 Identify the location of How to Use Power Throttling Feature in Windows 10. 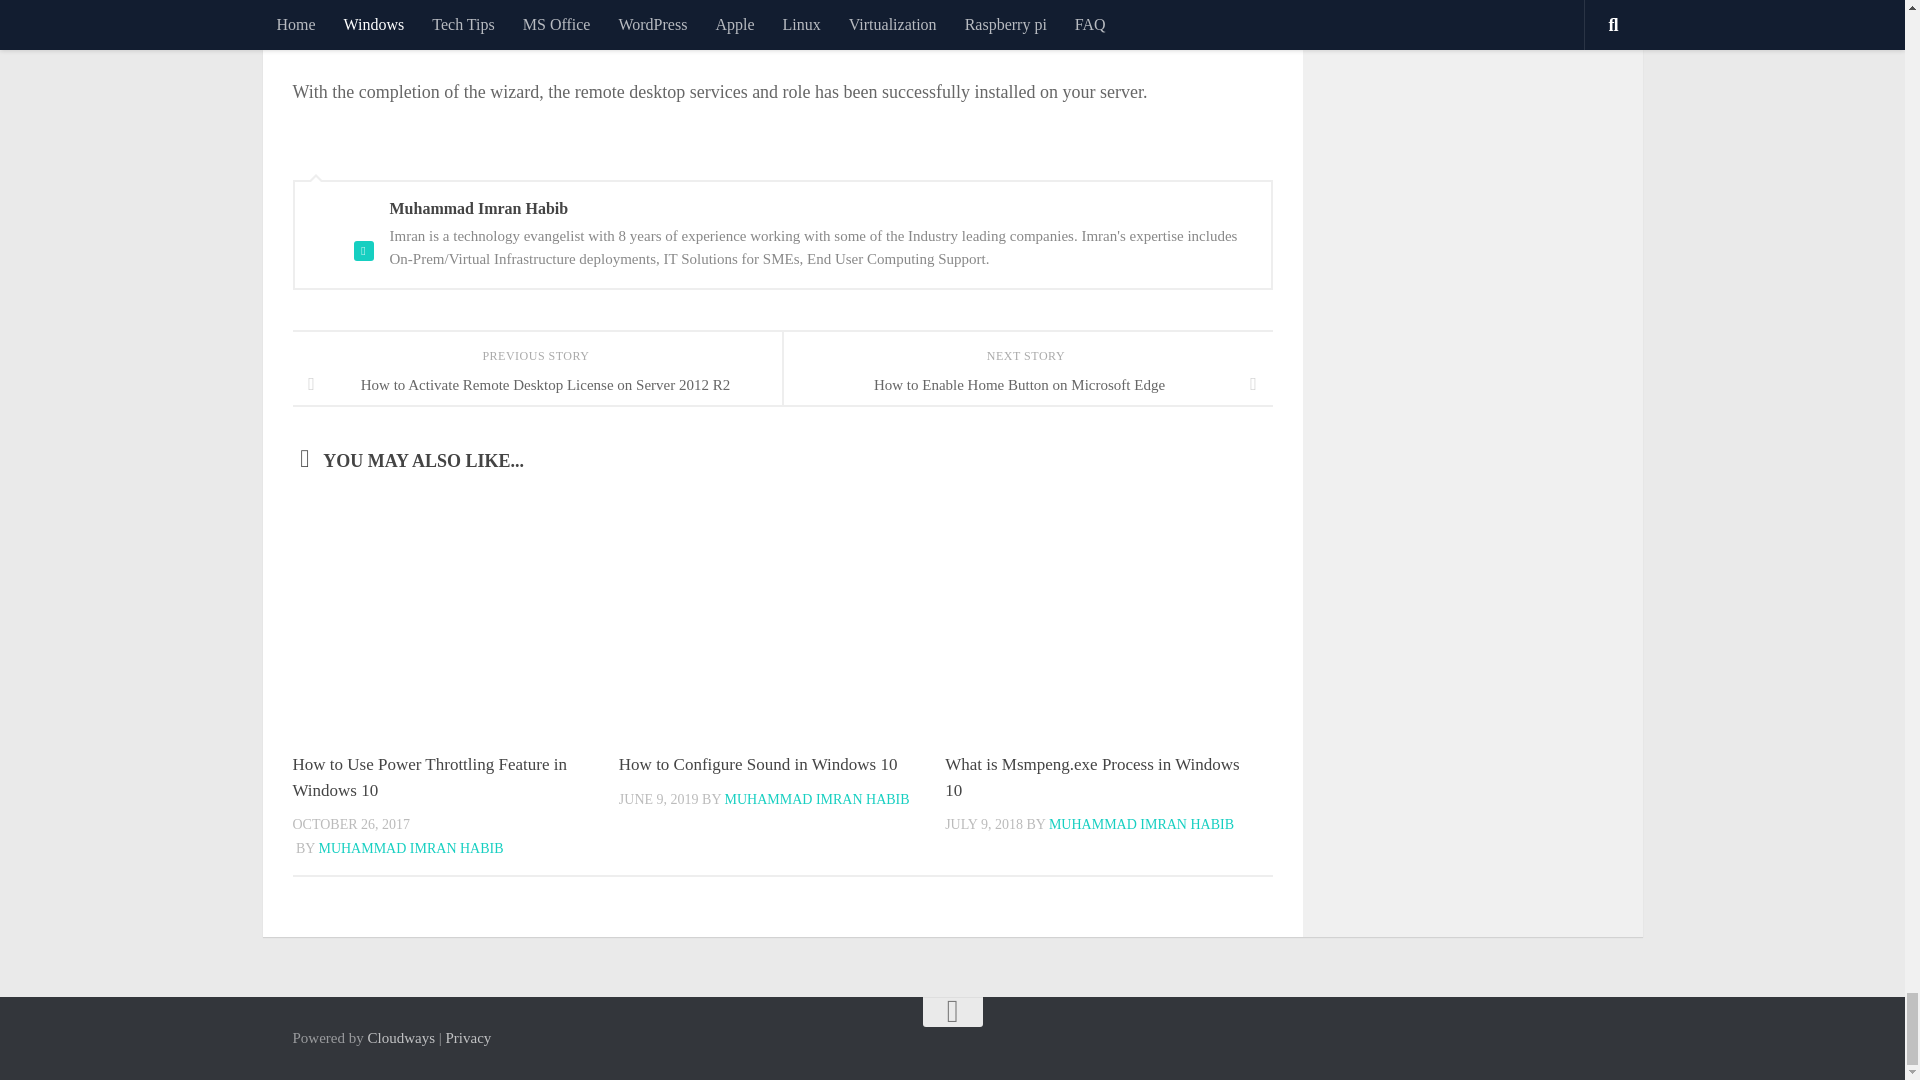
(428, 777).